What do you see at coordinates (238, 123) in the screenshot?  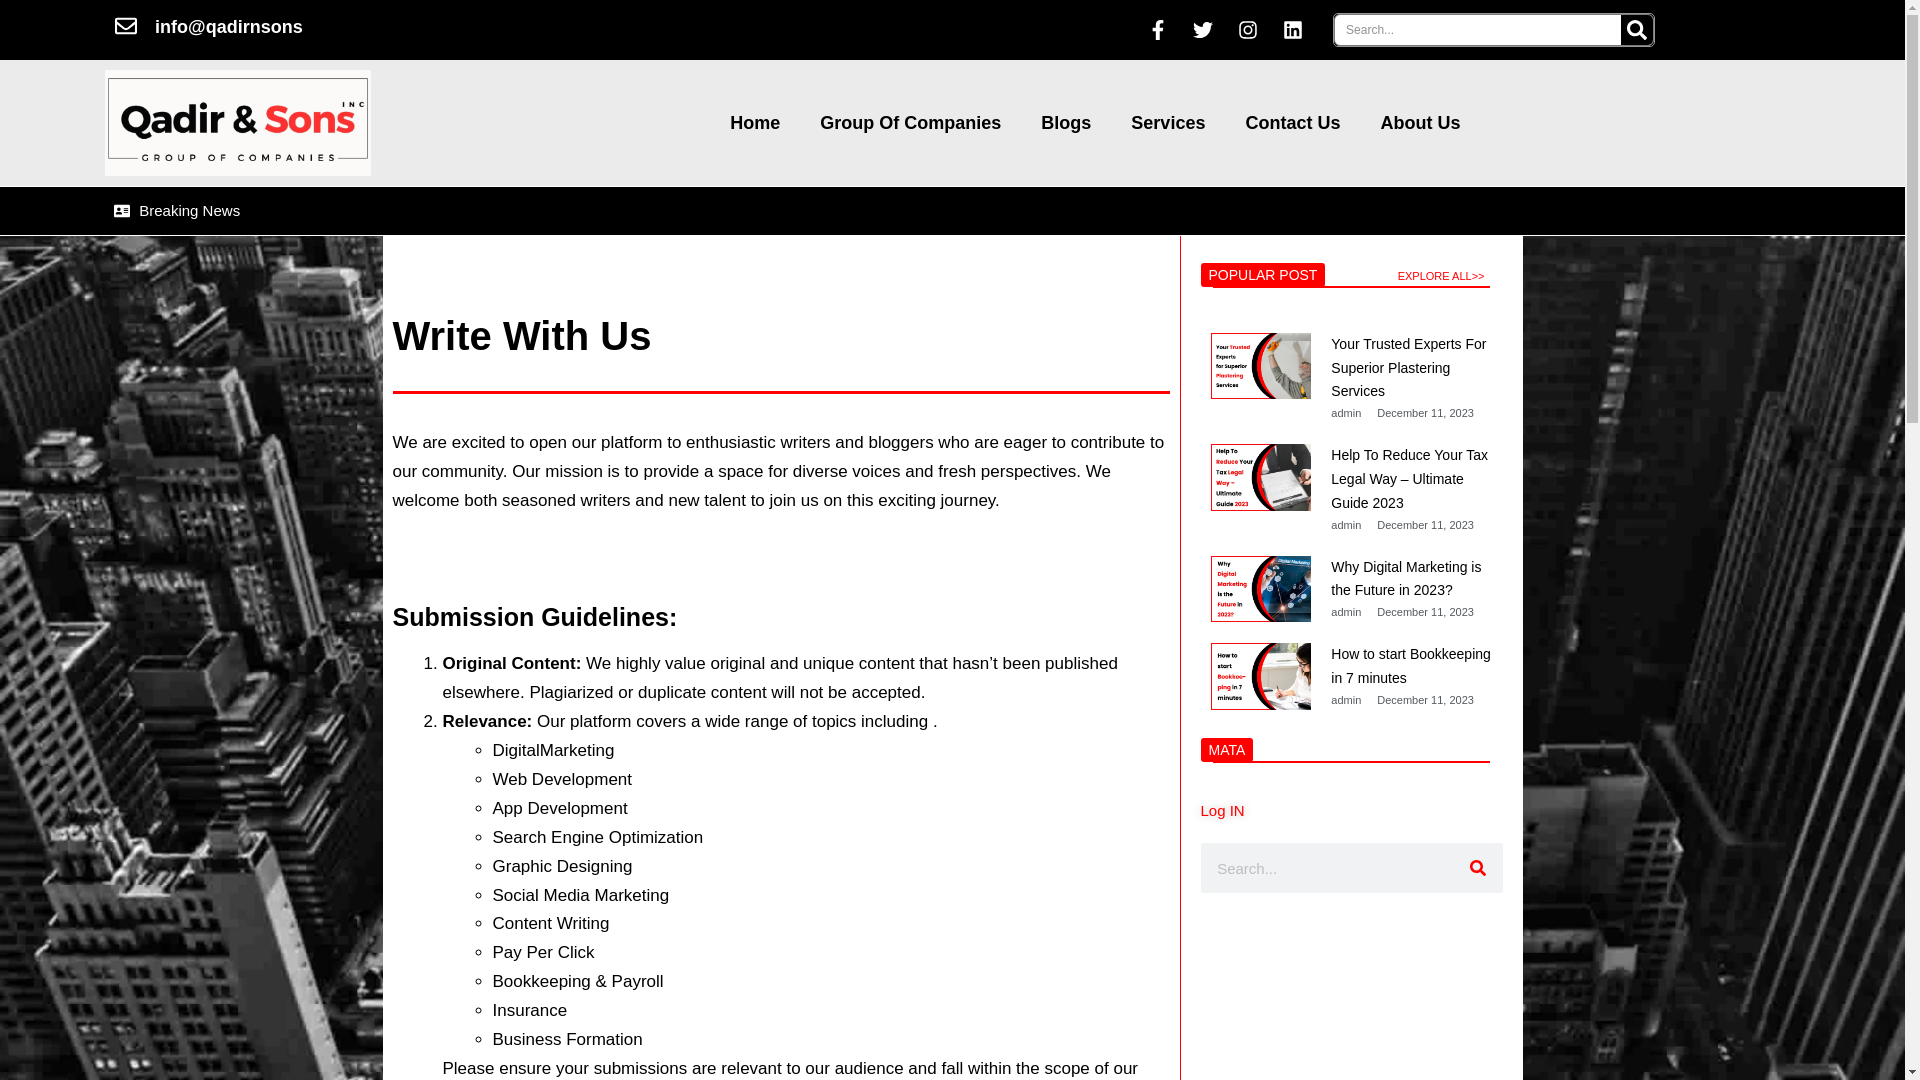 I see `Qns-INC-logo.jpg - Qadirnsons` at bounding box center [238, 123].